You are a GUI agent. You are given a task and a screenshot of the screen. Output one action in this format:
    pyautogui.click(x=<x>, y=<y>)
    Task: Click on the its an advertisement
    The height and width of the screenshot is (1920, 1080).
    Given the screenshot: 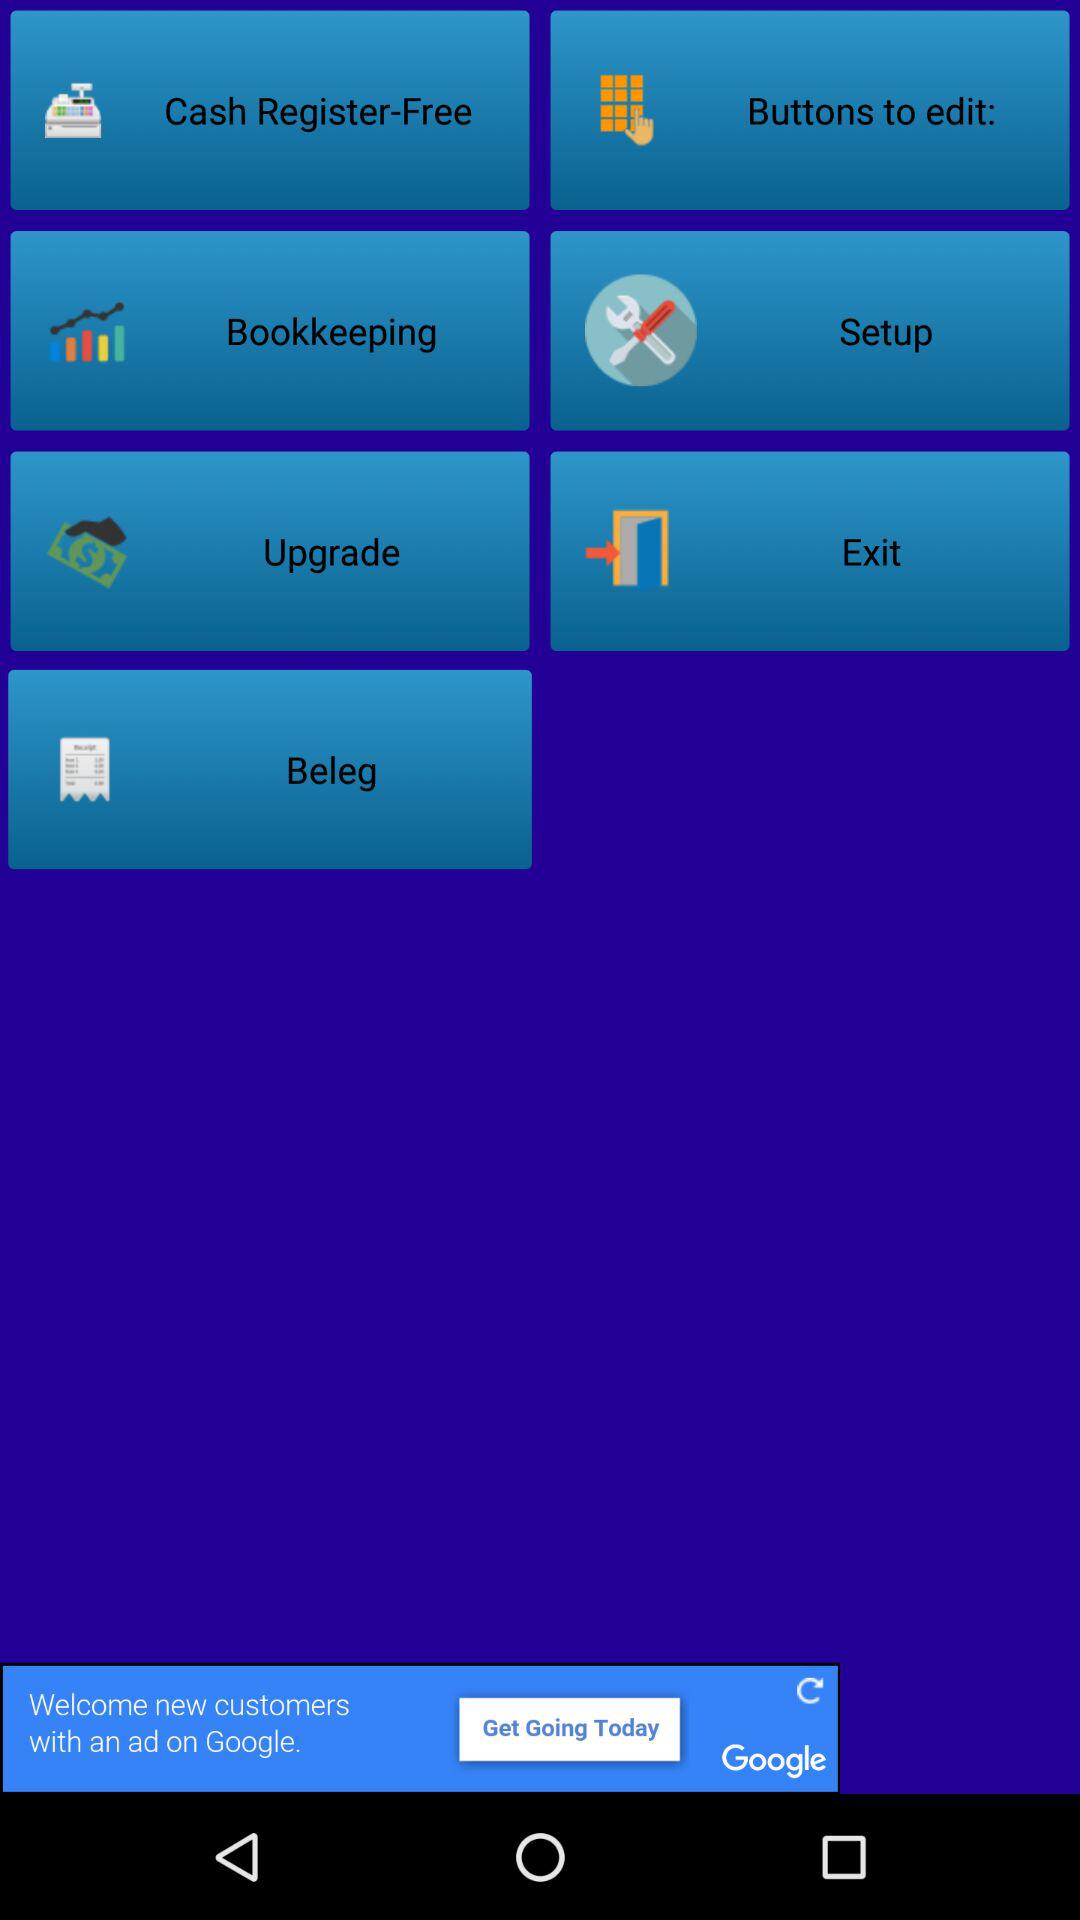 What is the action you would take?
    pyautogui.click(x=540, y=1728)
    